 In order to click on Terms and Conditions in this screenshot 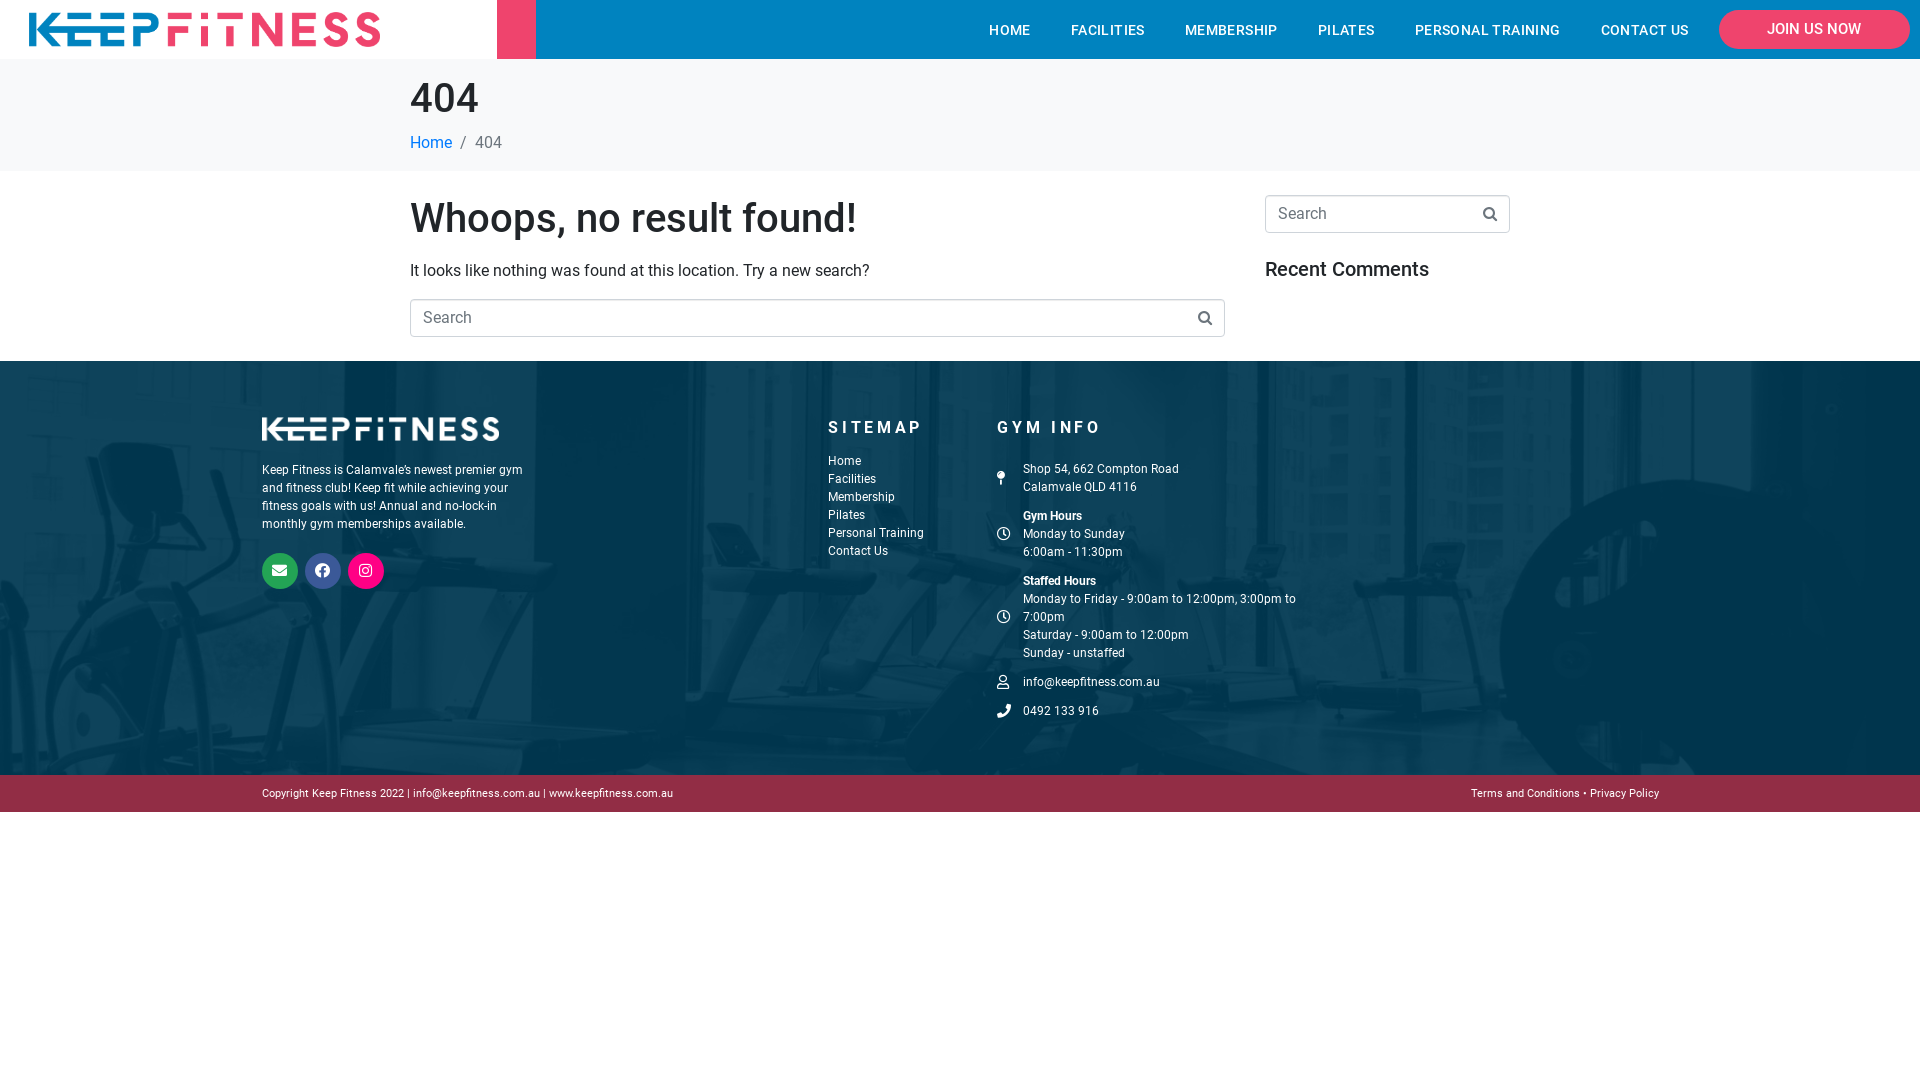, I will do `click(1526, 794)`.